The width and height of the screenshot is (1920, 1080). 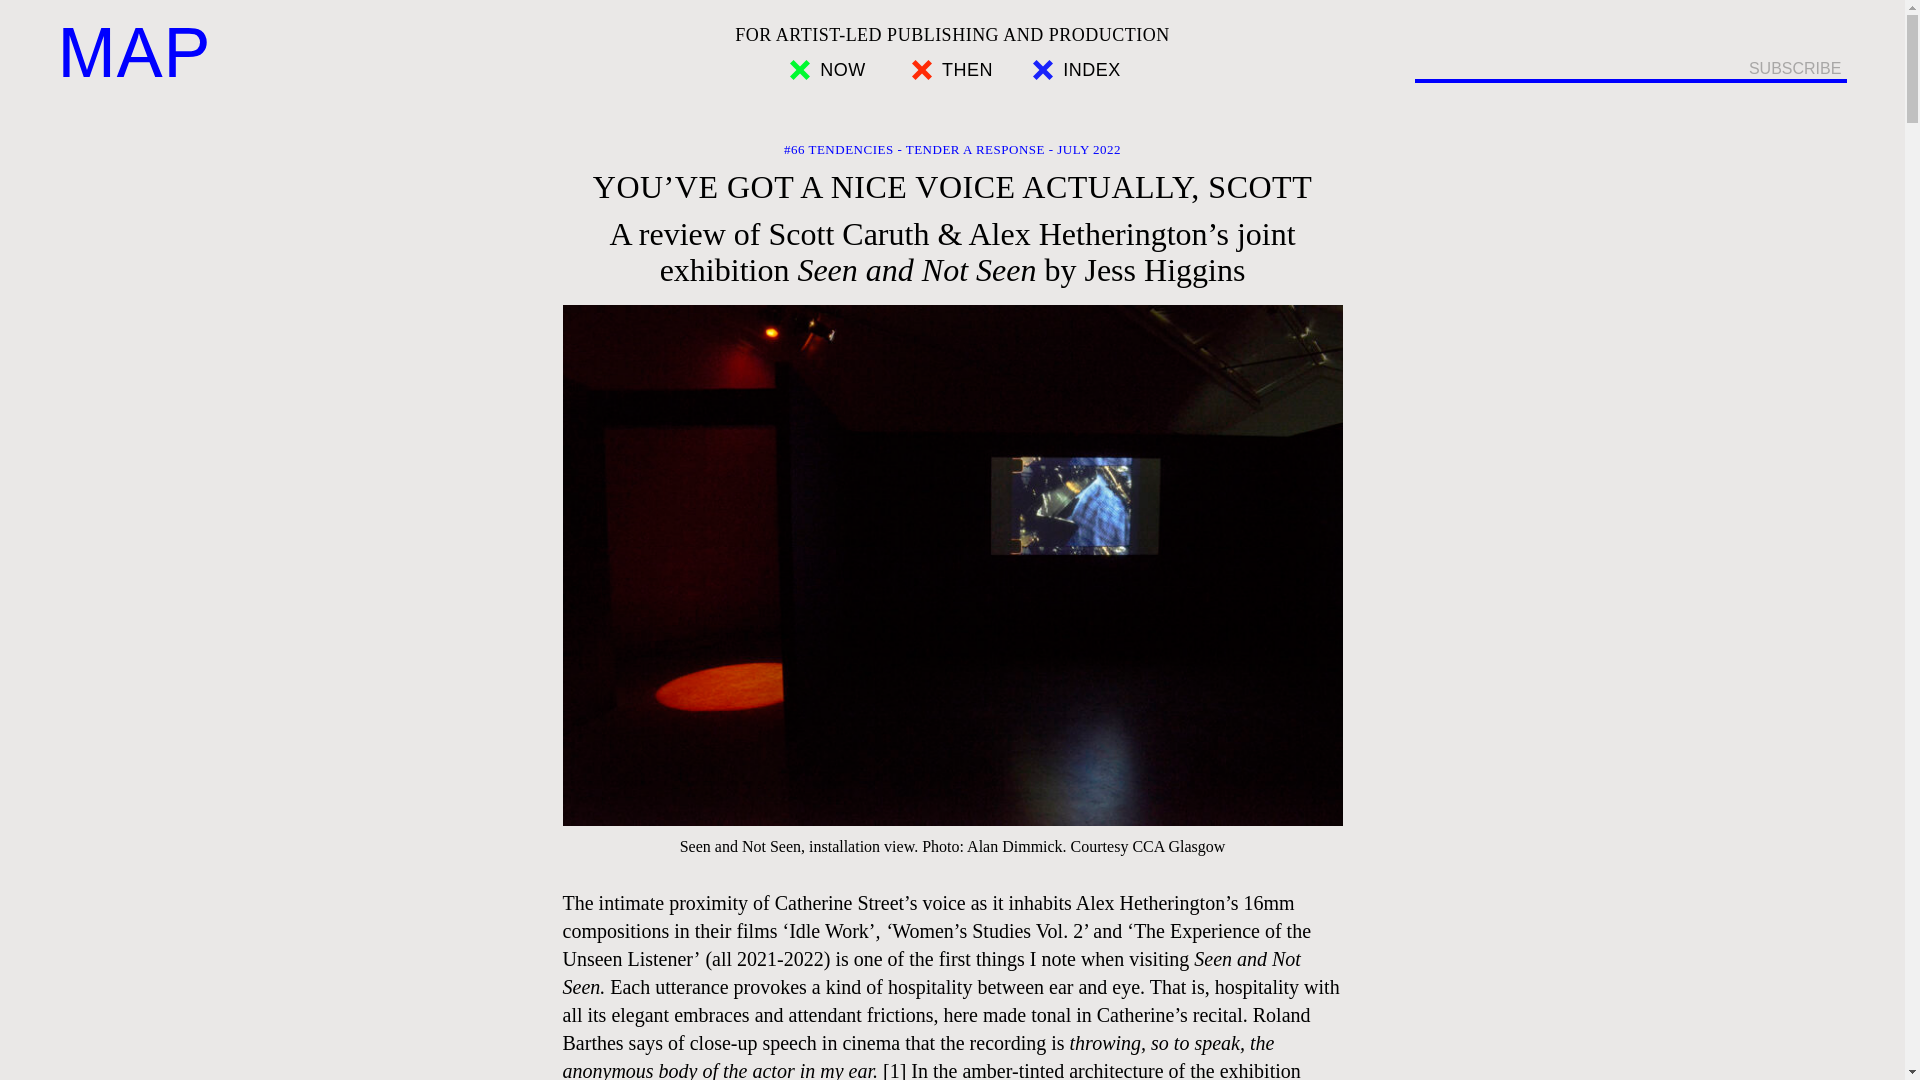 I want to click on FOR ARTIST-LED PUBLISHING AND PRODUCTION, so click(x=952, y=34).